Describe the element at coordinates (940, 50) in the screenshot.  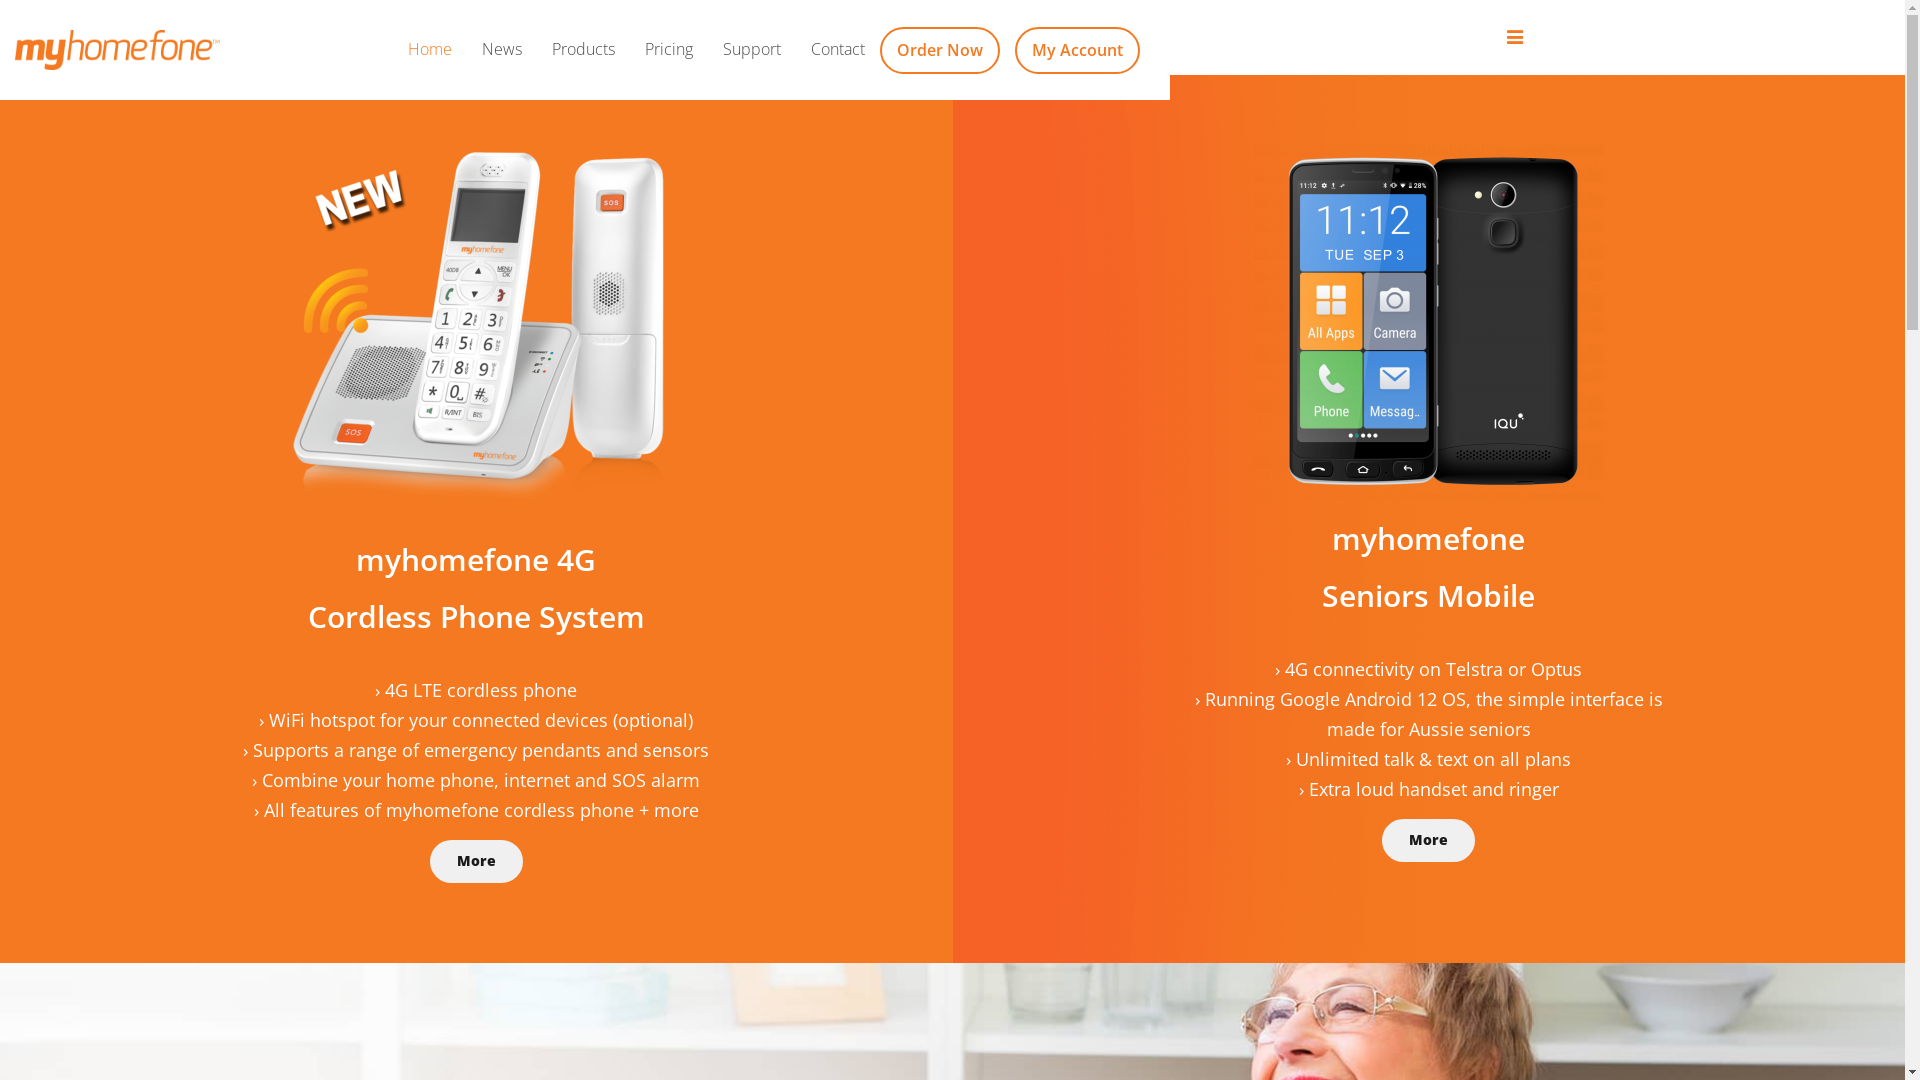
I see `Order Now` at that location.